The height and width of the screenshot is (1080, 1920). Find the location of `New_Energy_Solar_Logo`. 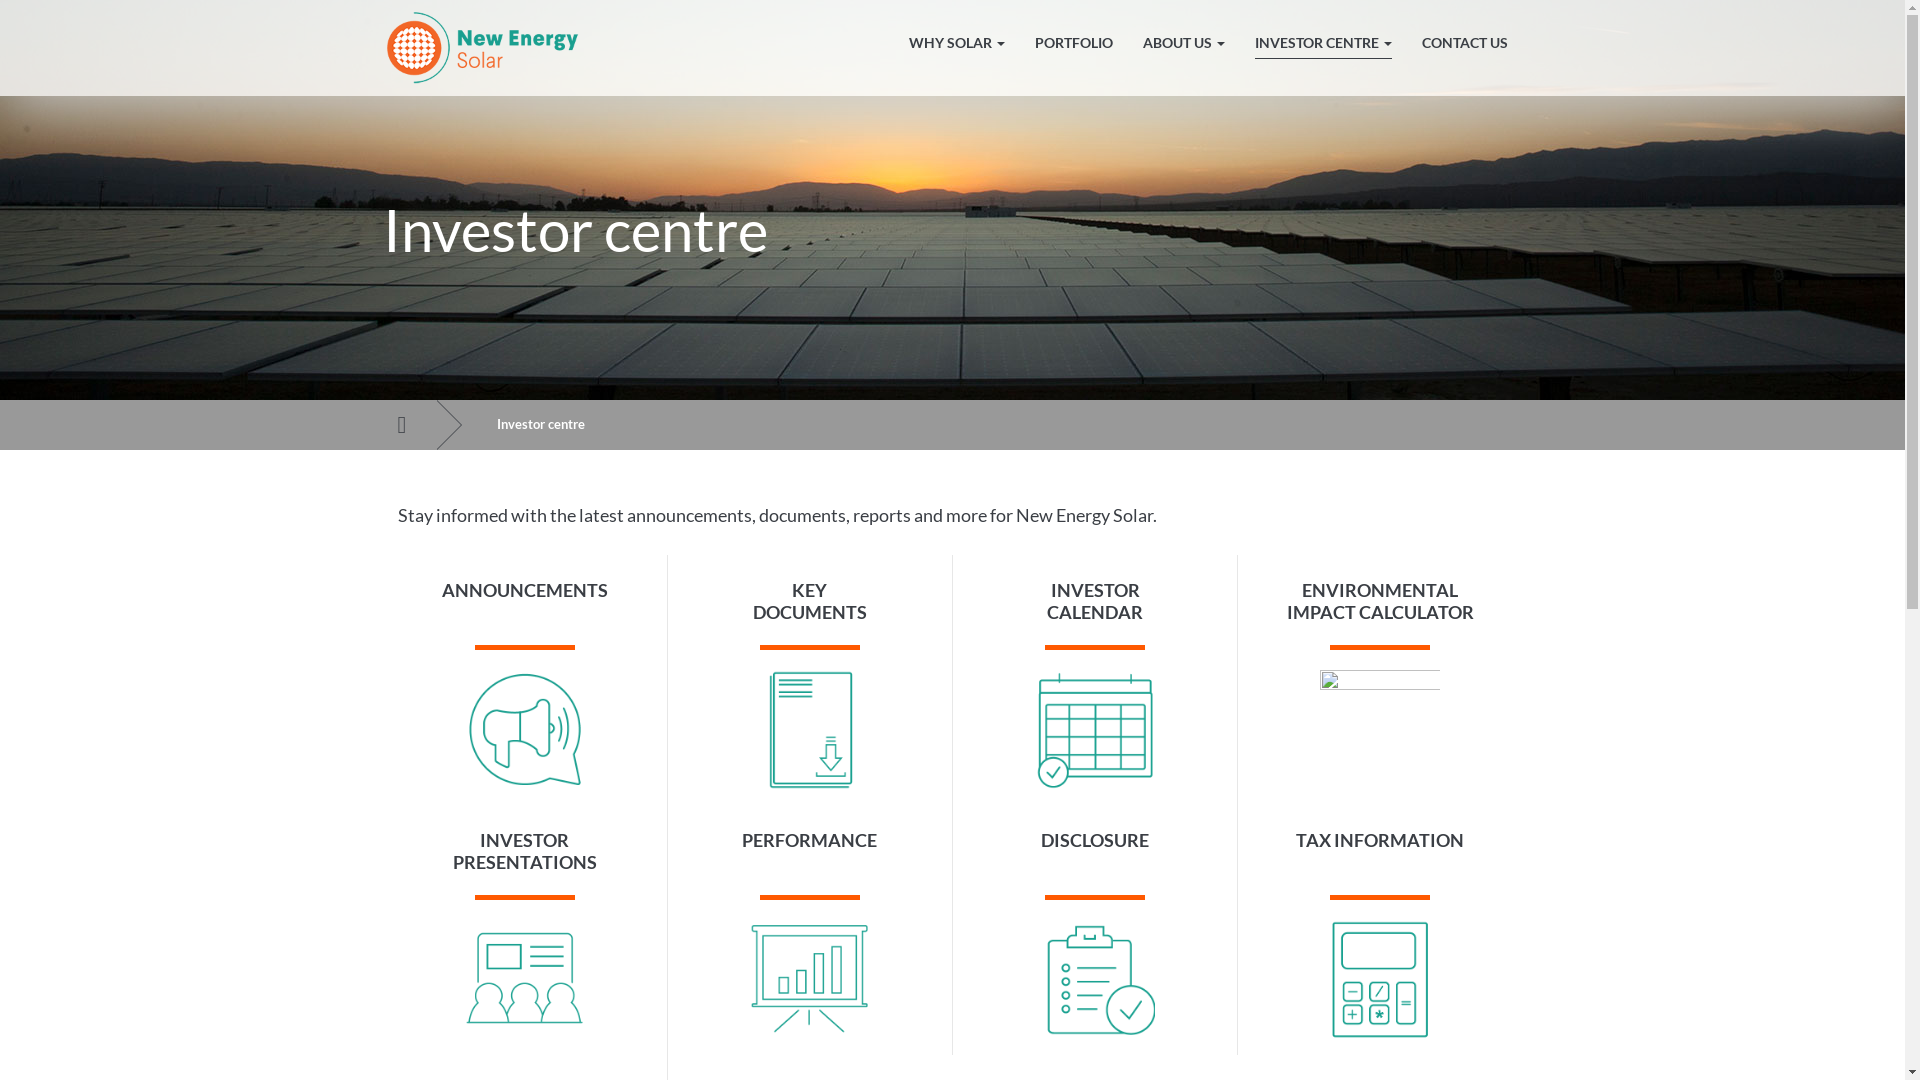

New_Energy_Solar_Logo is located at coordinates (490, 48).